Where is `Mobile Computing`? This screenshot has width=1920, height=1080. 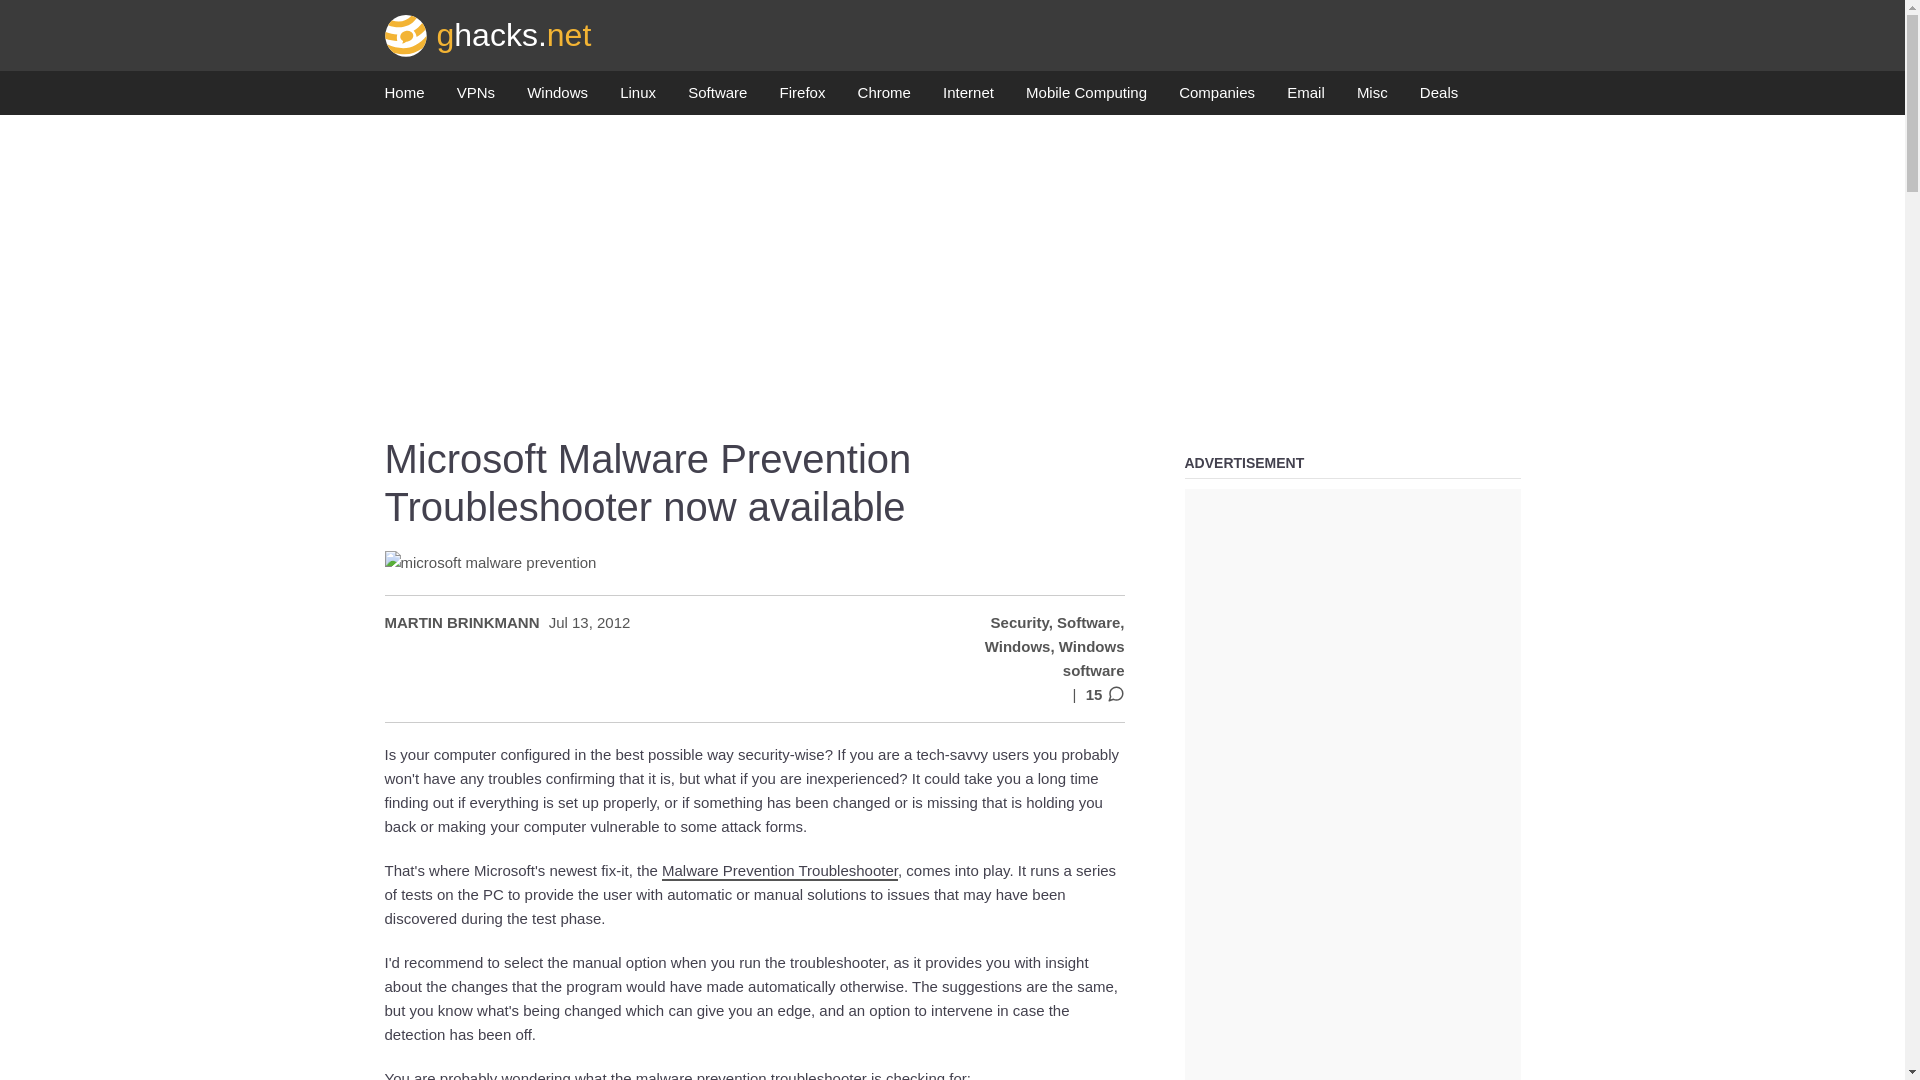
Mobile Computing is located at coordinates (1086, 98).